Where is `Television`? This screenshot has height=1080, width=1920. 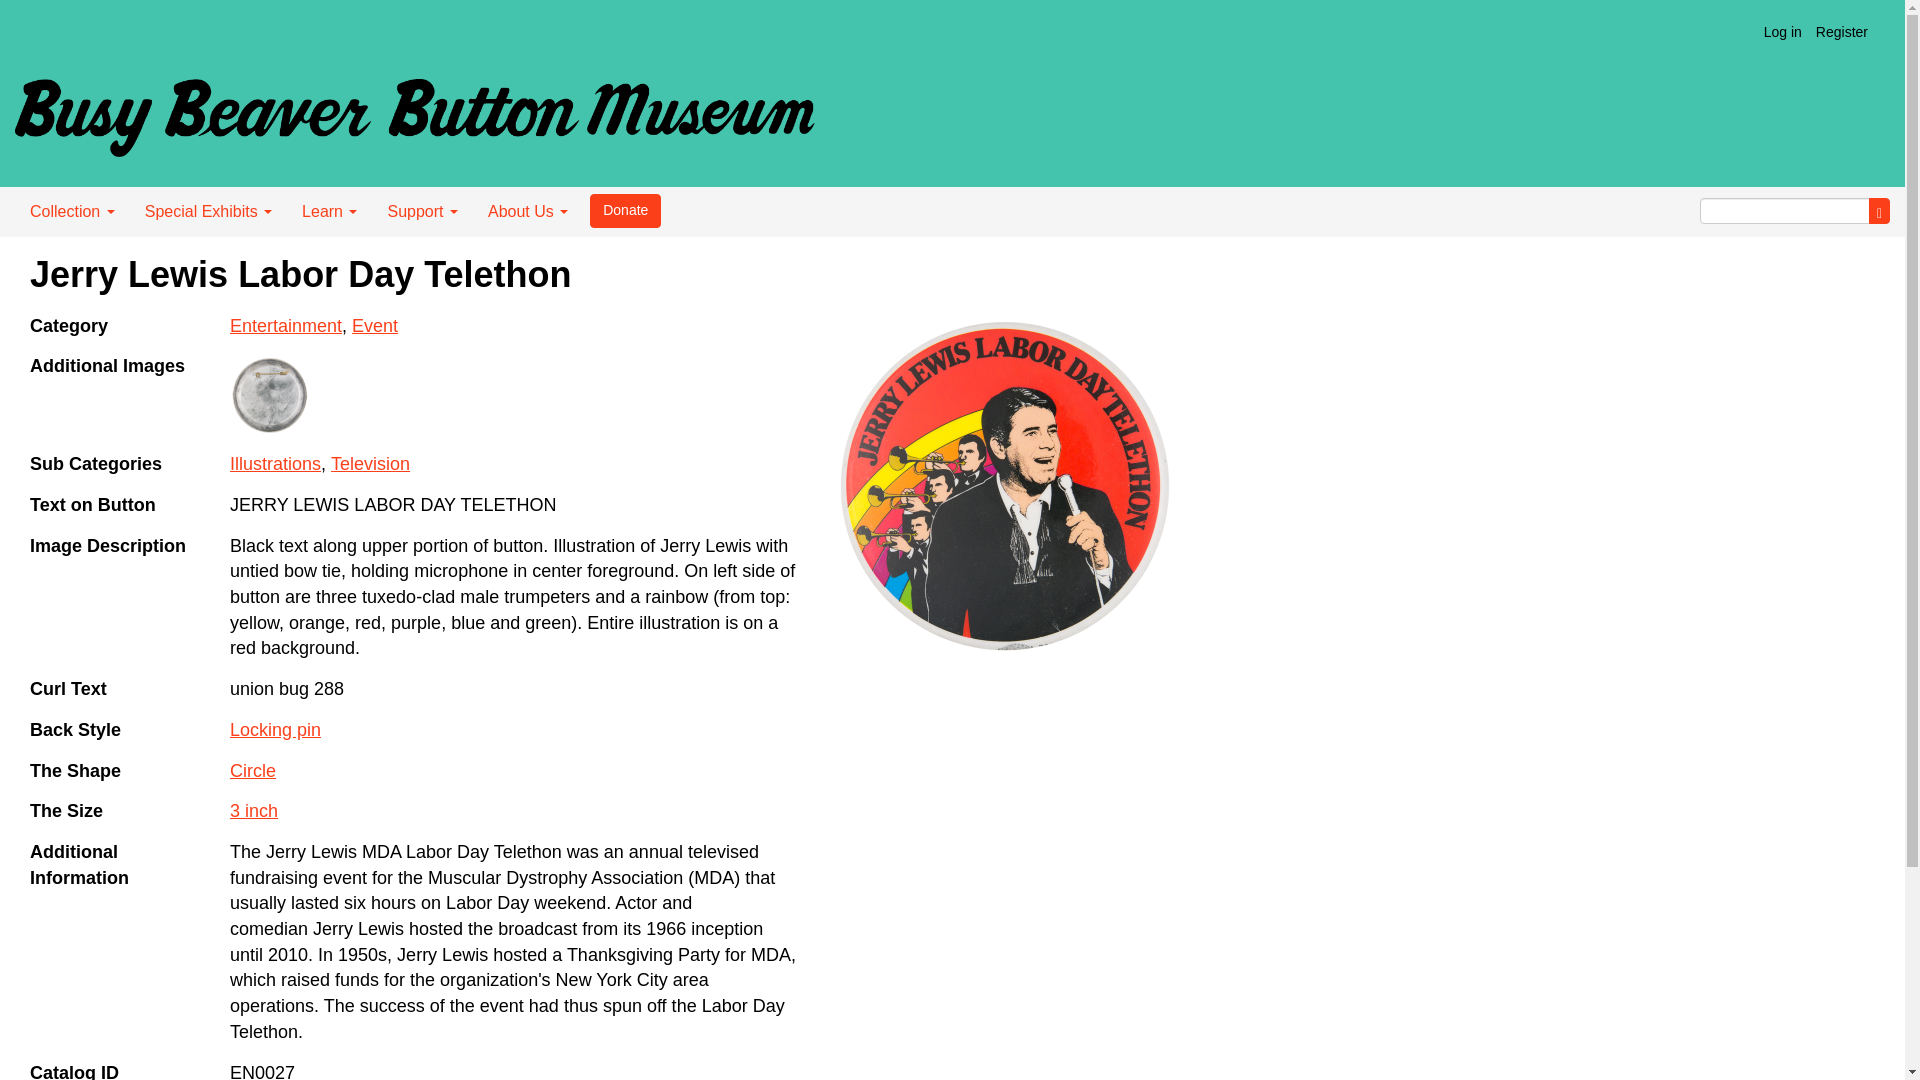
Television is located at coordinates (370, 464).